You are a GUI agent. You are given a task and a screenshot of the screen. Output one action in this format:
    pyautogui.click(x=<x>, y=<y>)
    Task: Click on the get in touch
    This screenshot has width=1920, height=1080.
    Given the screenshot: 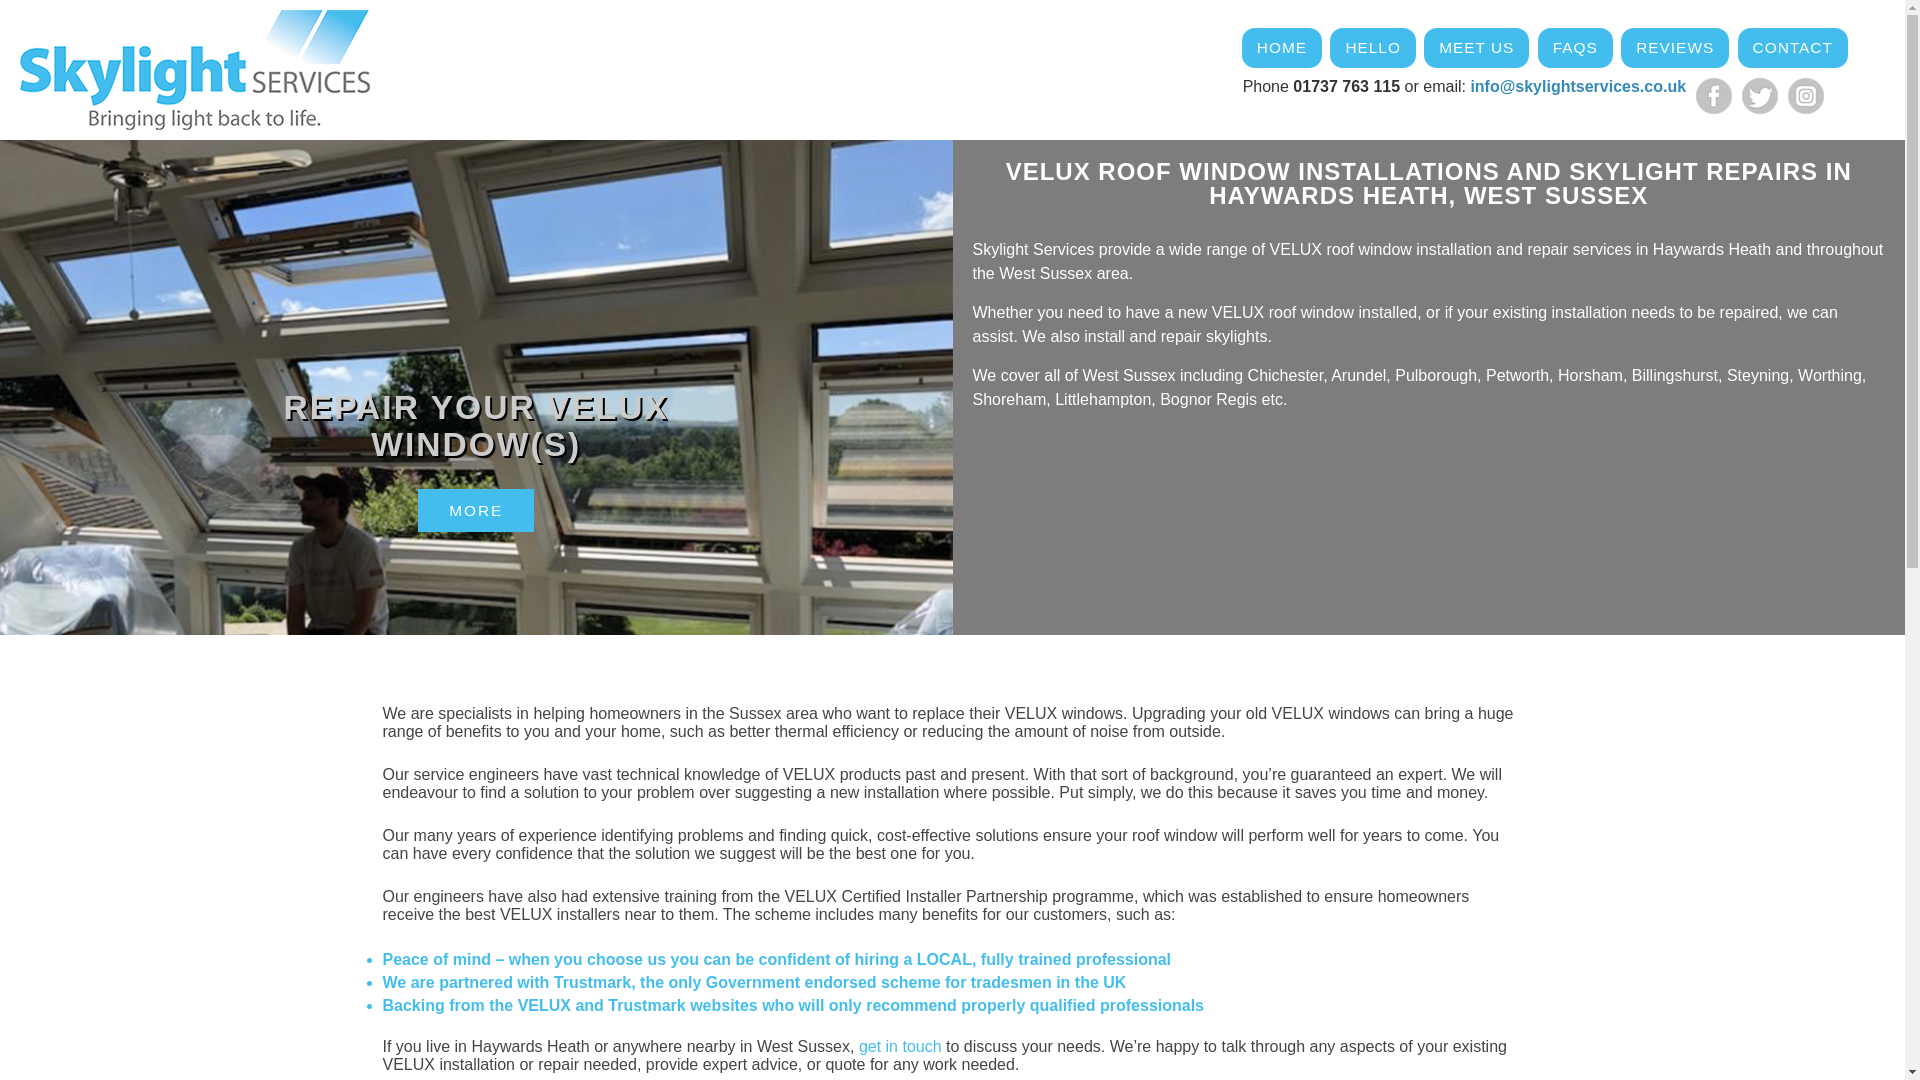 What is the action you would take?
    pyautogui.click(x=900, y=1046)
    